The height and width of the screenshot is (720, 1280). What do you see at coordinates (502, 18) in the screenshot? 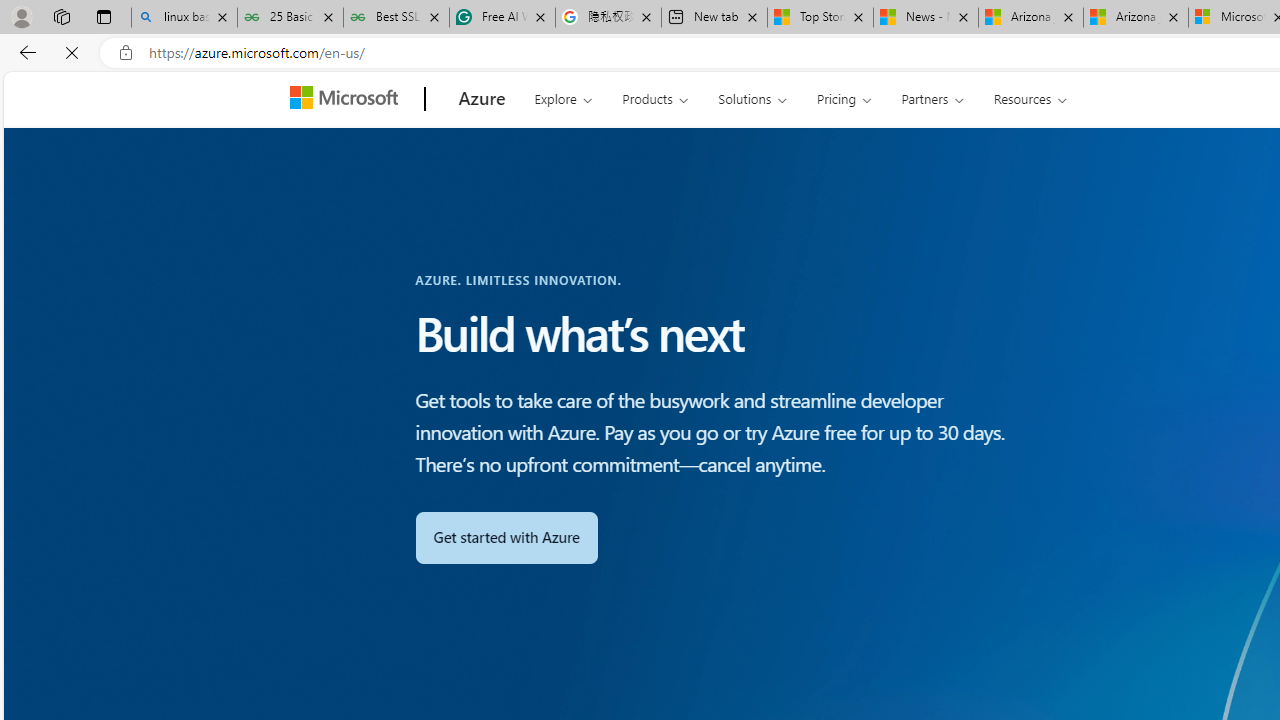
I see `Free AI Writing Assistance for Students | Grammarly` at bounding box center [502, 18].